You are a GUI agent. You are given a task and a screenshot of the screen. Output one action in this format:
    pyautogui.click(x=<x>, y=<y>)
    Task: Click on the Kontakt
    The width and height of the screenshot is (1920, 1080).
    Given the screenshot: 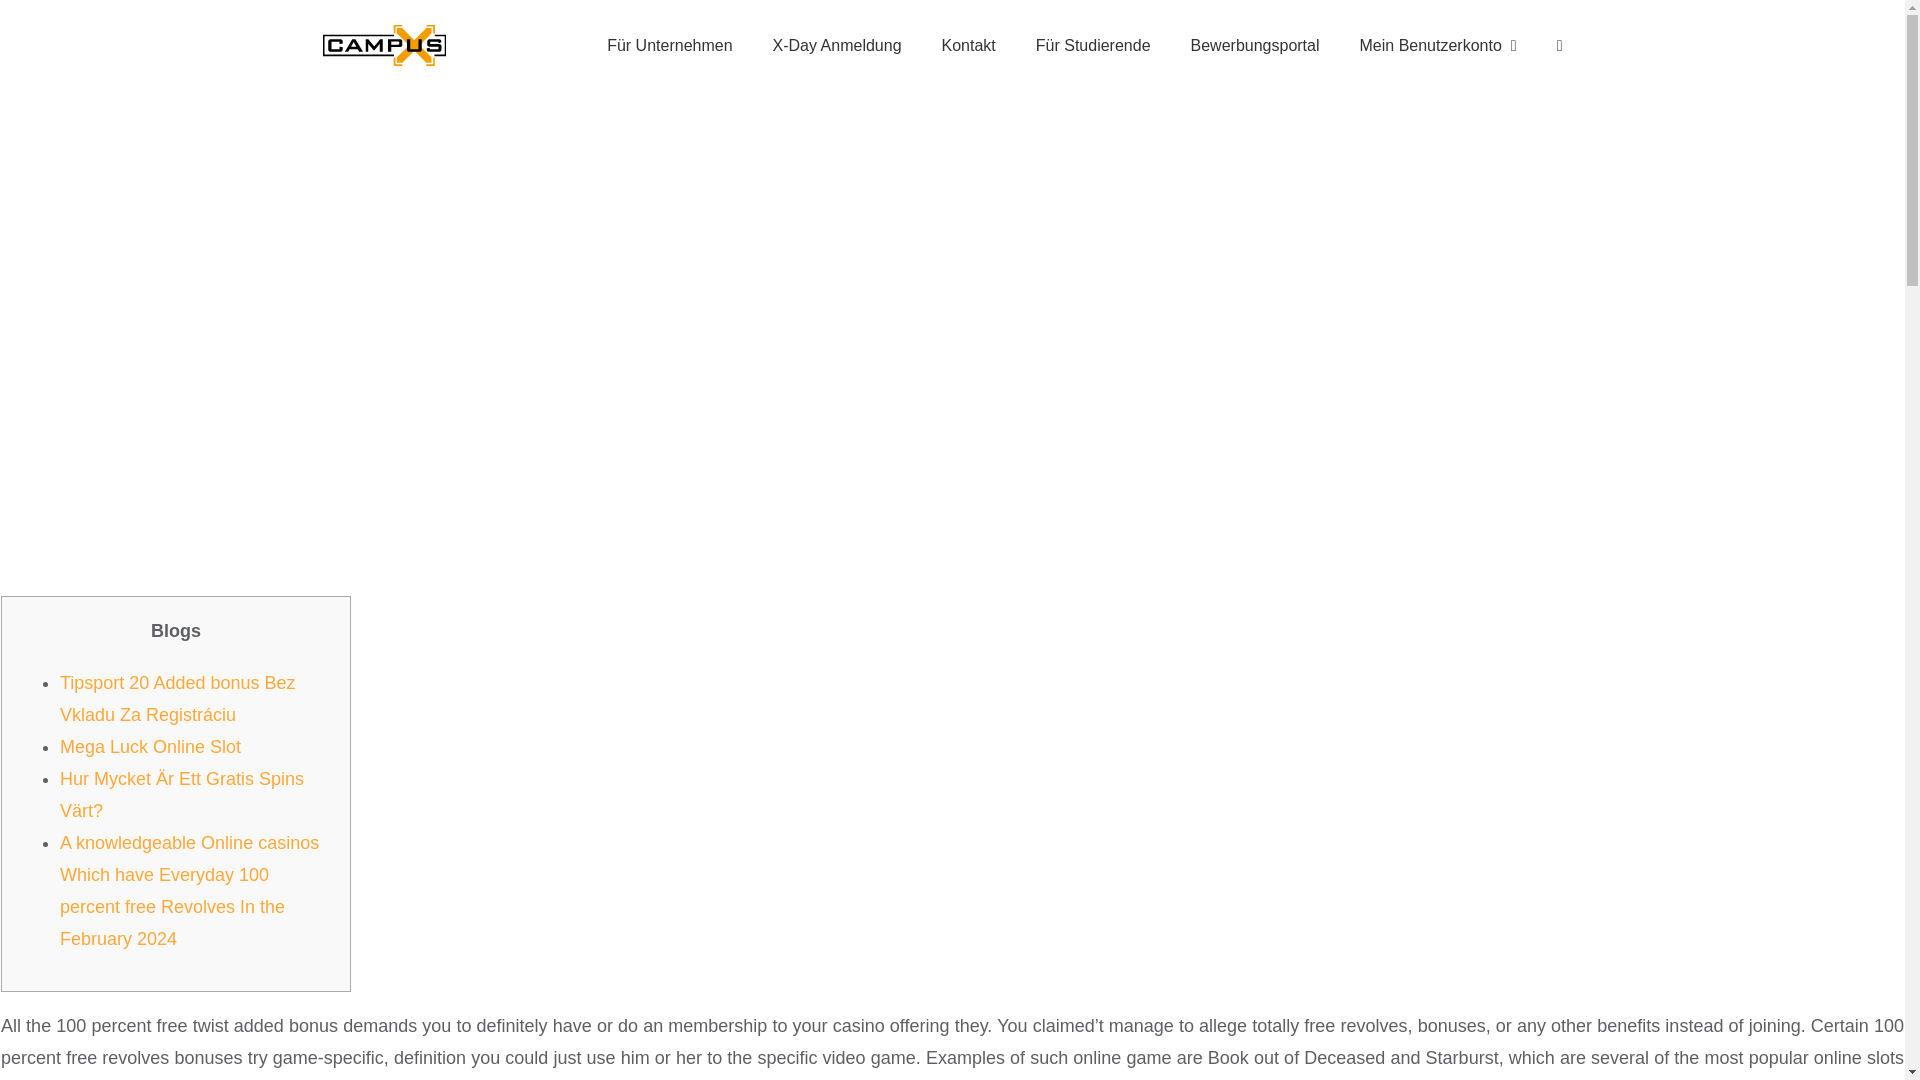 What is the action you would take?
    pyautogui.click(x=968, y=45)
    